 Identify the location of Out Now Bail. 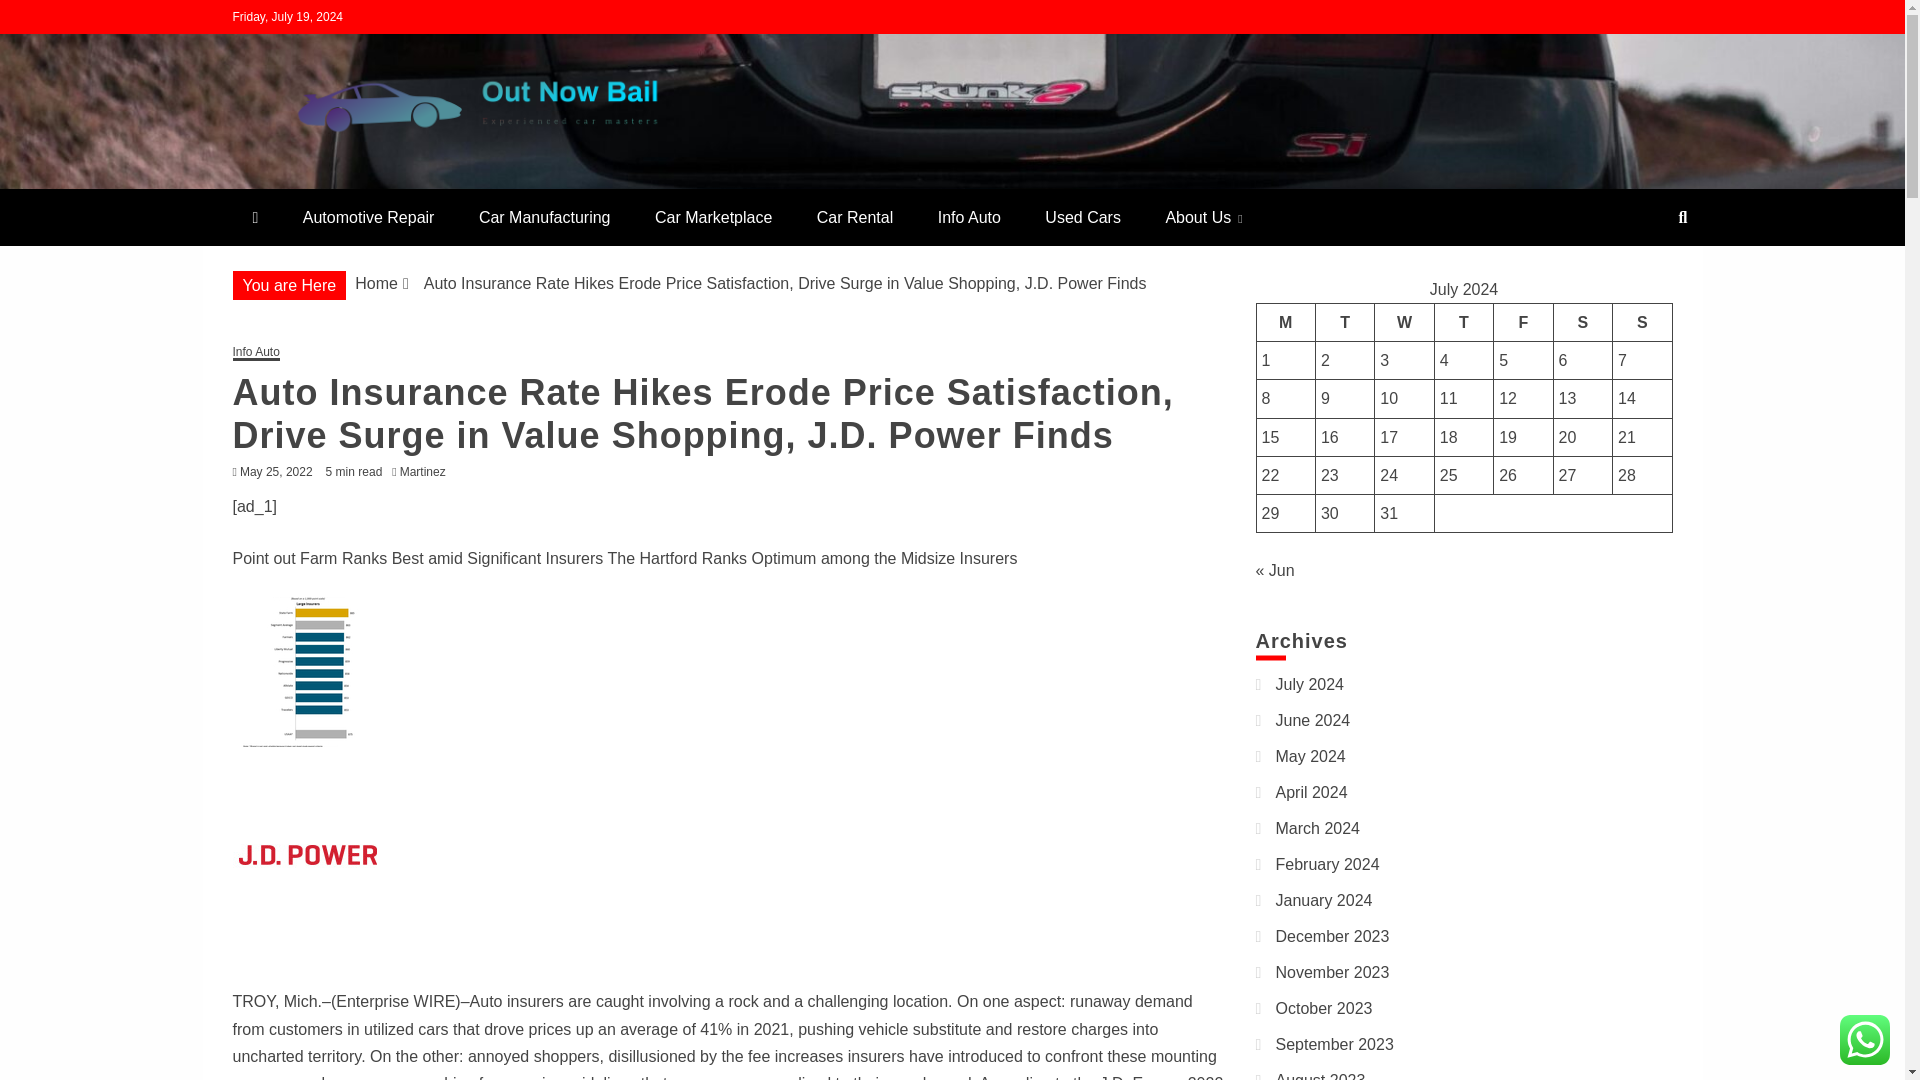
(350, 180).